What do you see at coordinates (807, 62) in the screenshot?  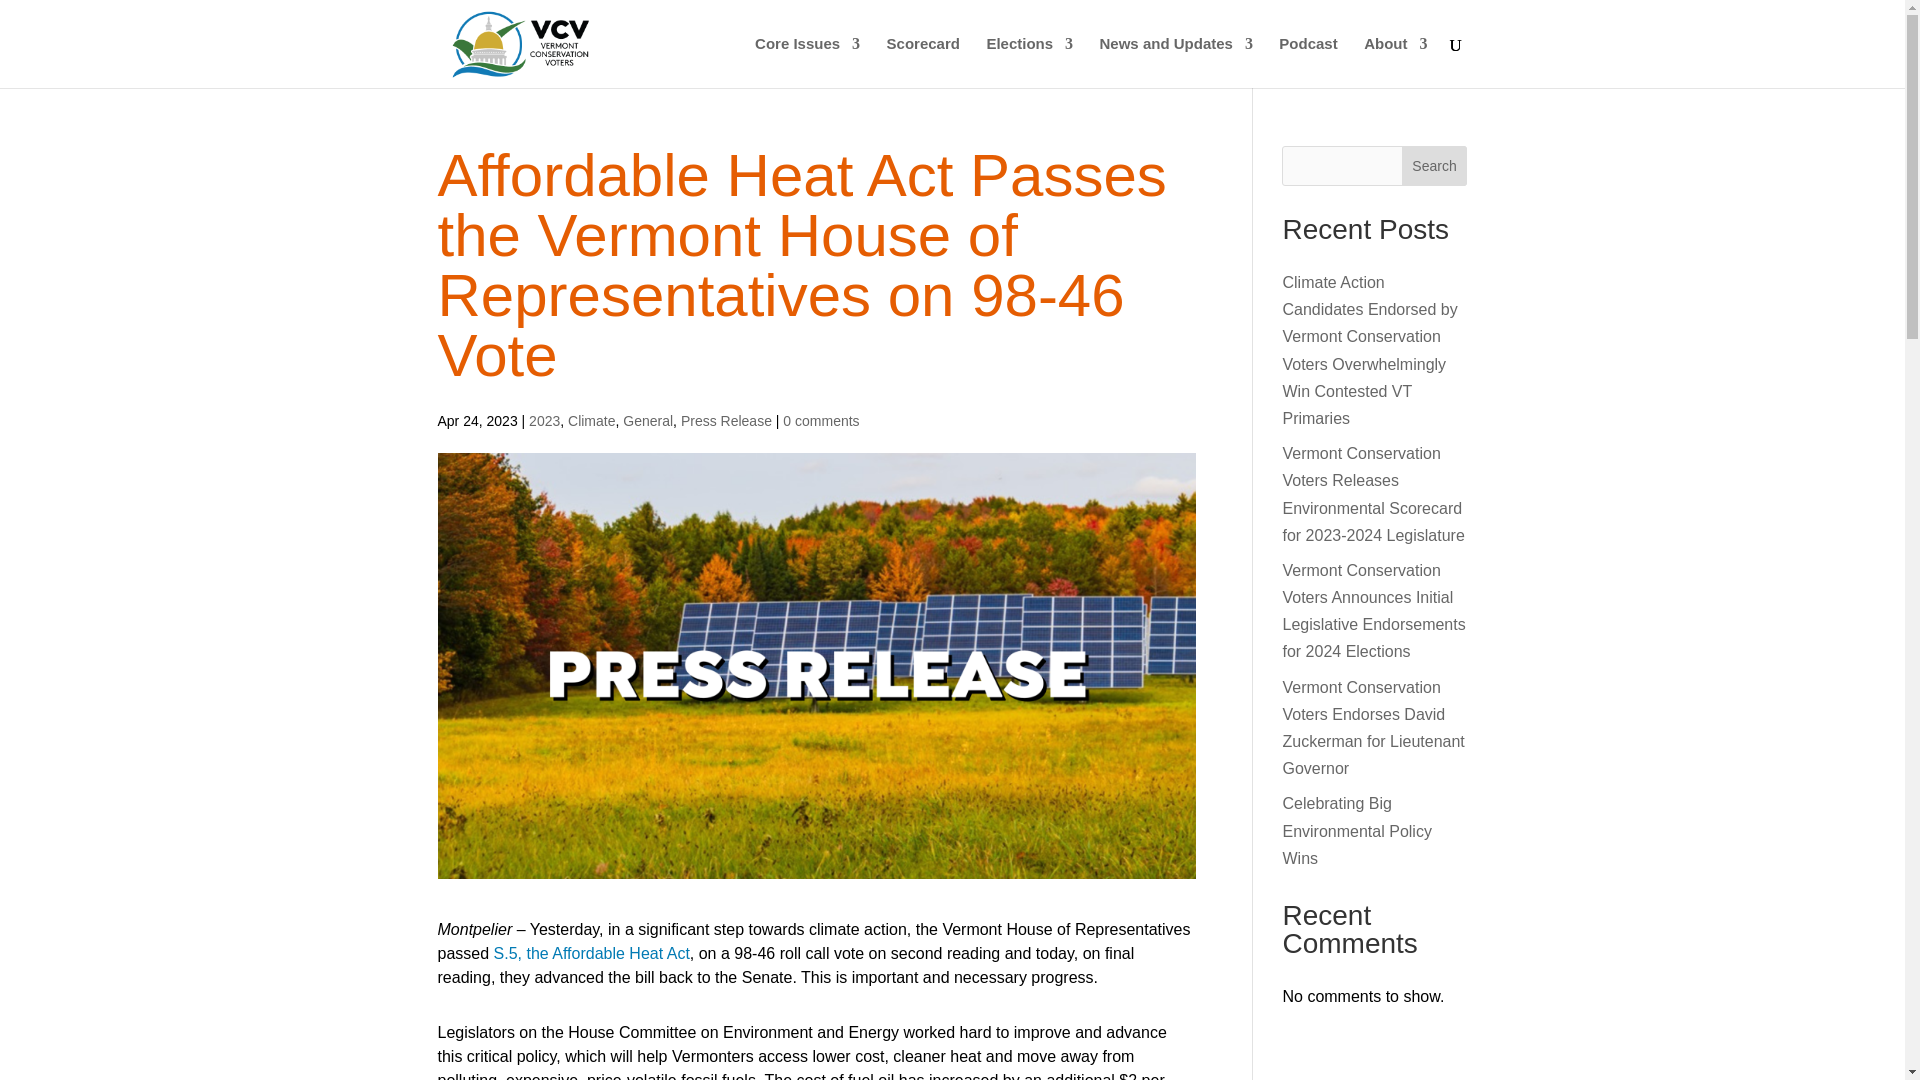 I see `Core Issues` at bounding box center [807, 62].